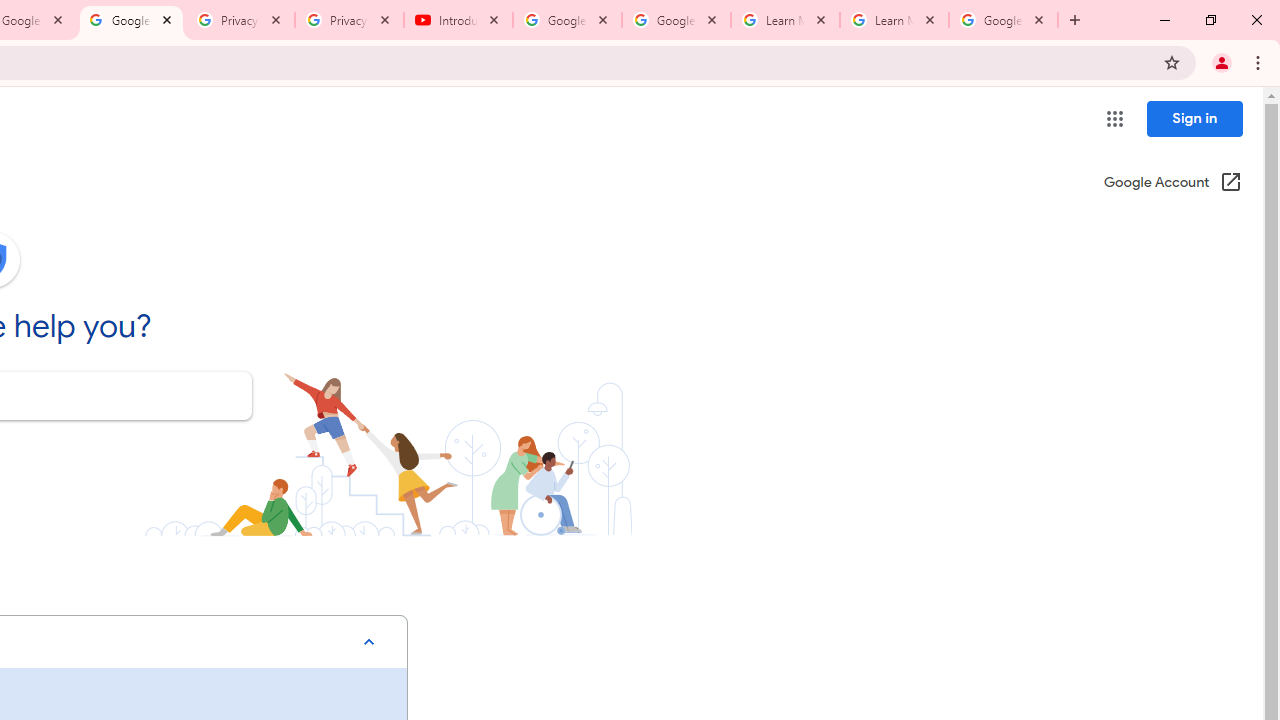 The height and width of the screenshot is (720, 1280). Describe the element at coordinates (458, 20) in the screenshot. I see `Introduction | Google Privacy Policy - YouTube` at that location.